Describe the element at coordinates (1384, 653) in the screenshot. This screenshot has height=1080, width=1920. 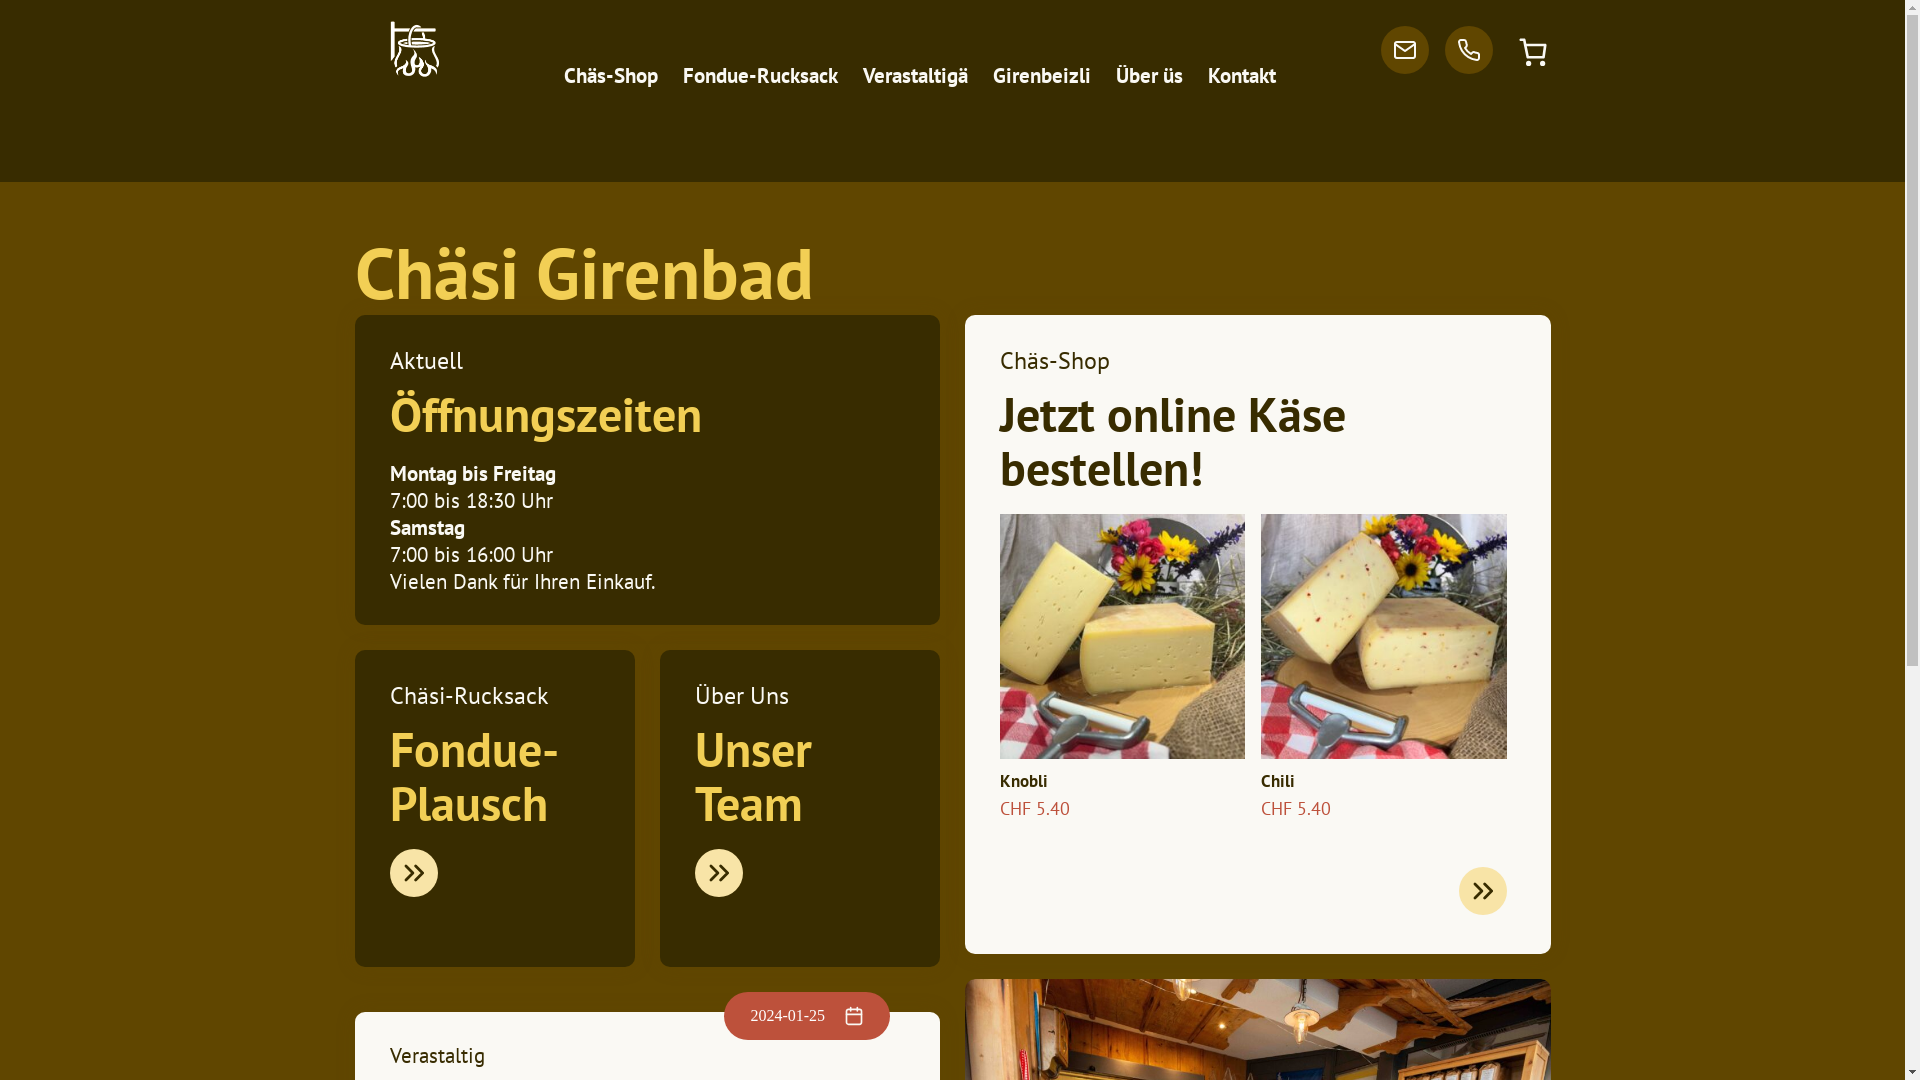
I see `Chili` at that location.